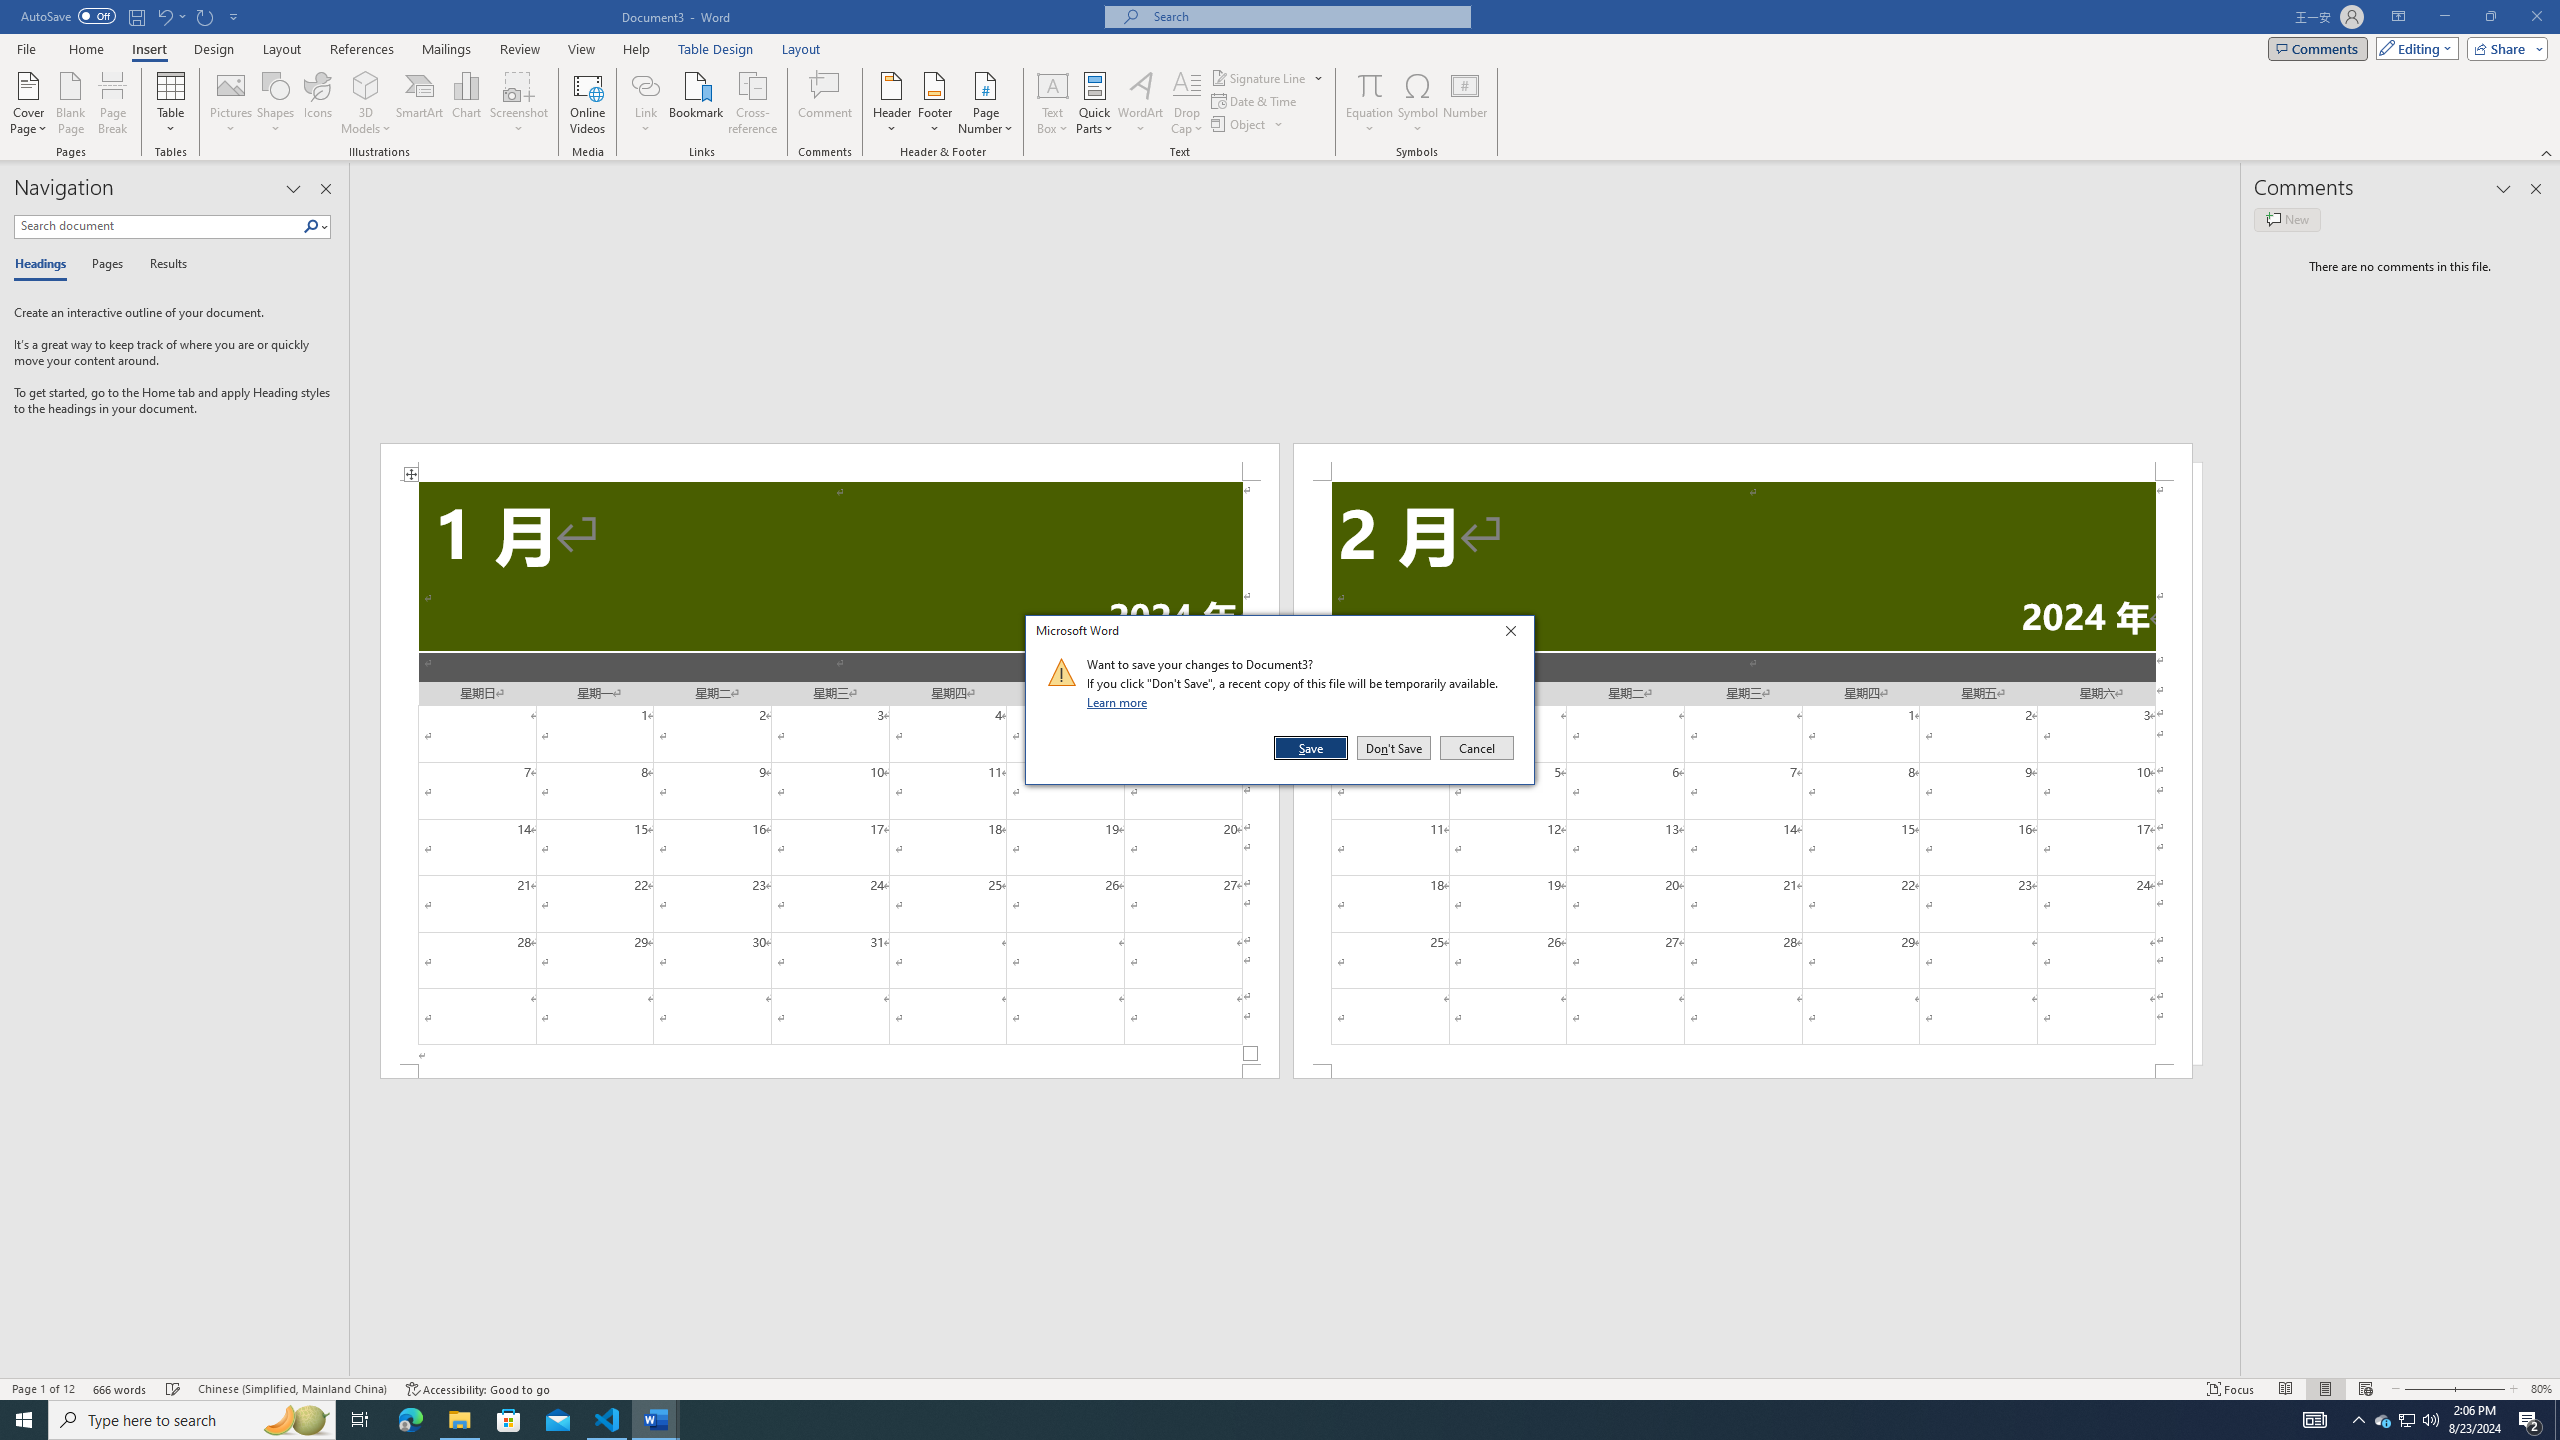 The width and height of the screenshot is (2560, 1440). I want to click on Zoom Out, so click(2422, 1389).